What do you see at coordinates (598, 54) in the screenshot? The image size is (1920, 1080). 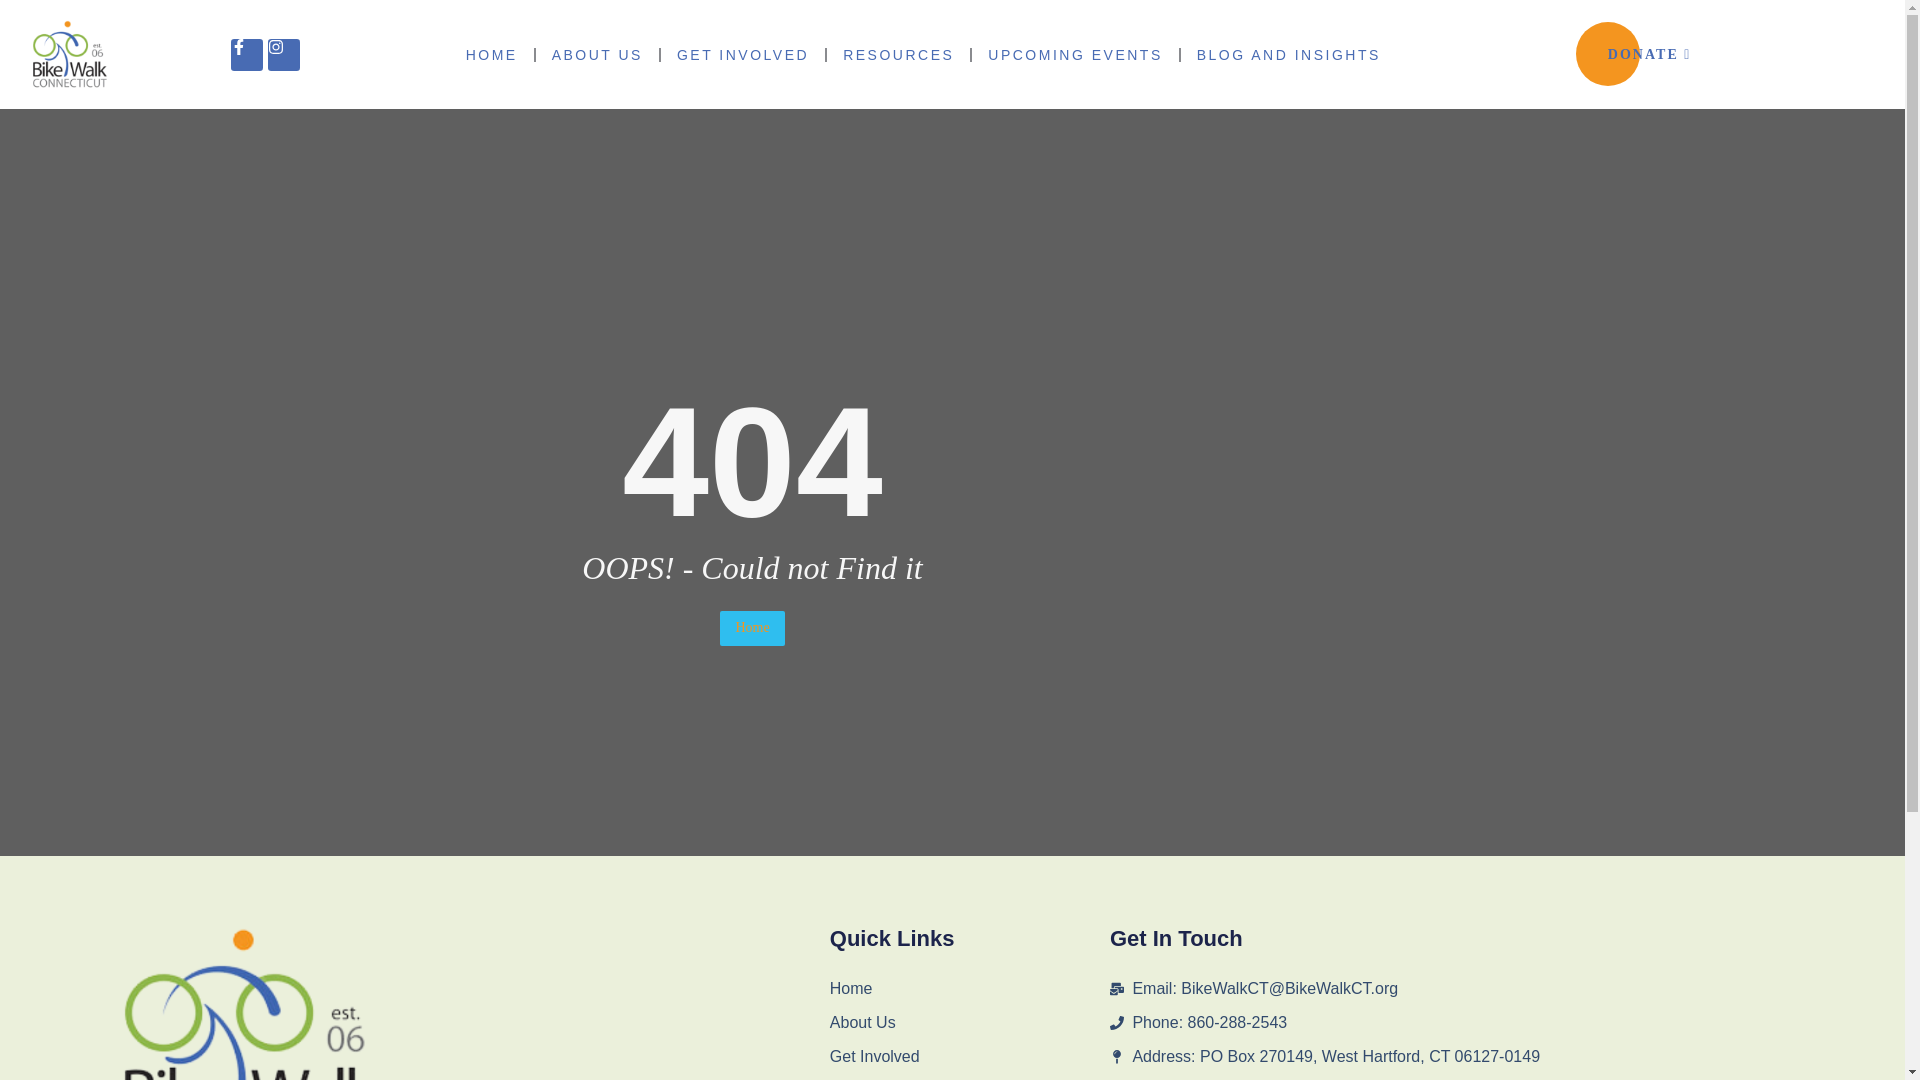 I see `ABOUT US` at bounding box center [598, 54].